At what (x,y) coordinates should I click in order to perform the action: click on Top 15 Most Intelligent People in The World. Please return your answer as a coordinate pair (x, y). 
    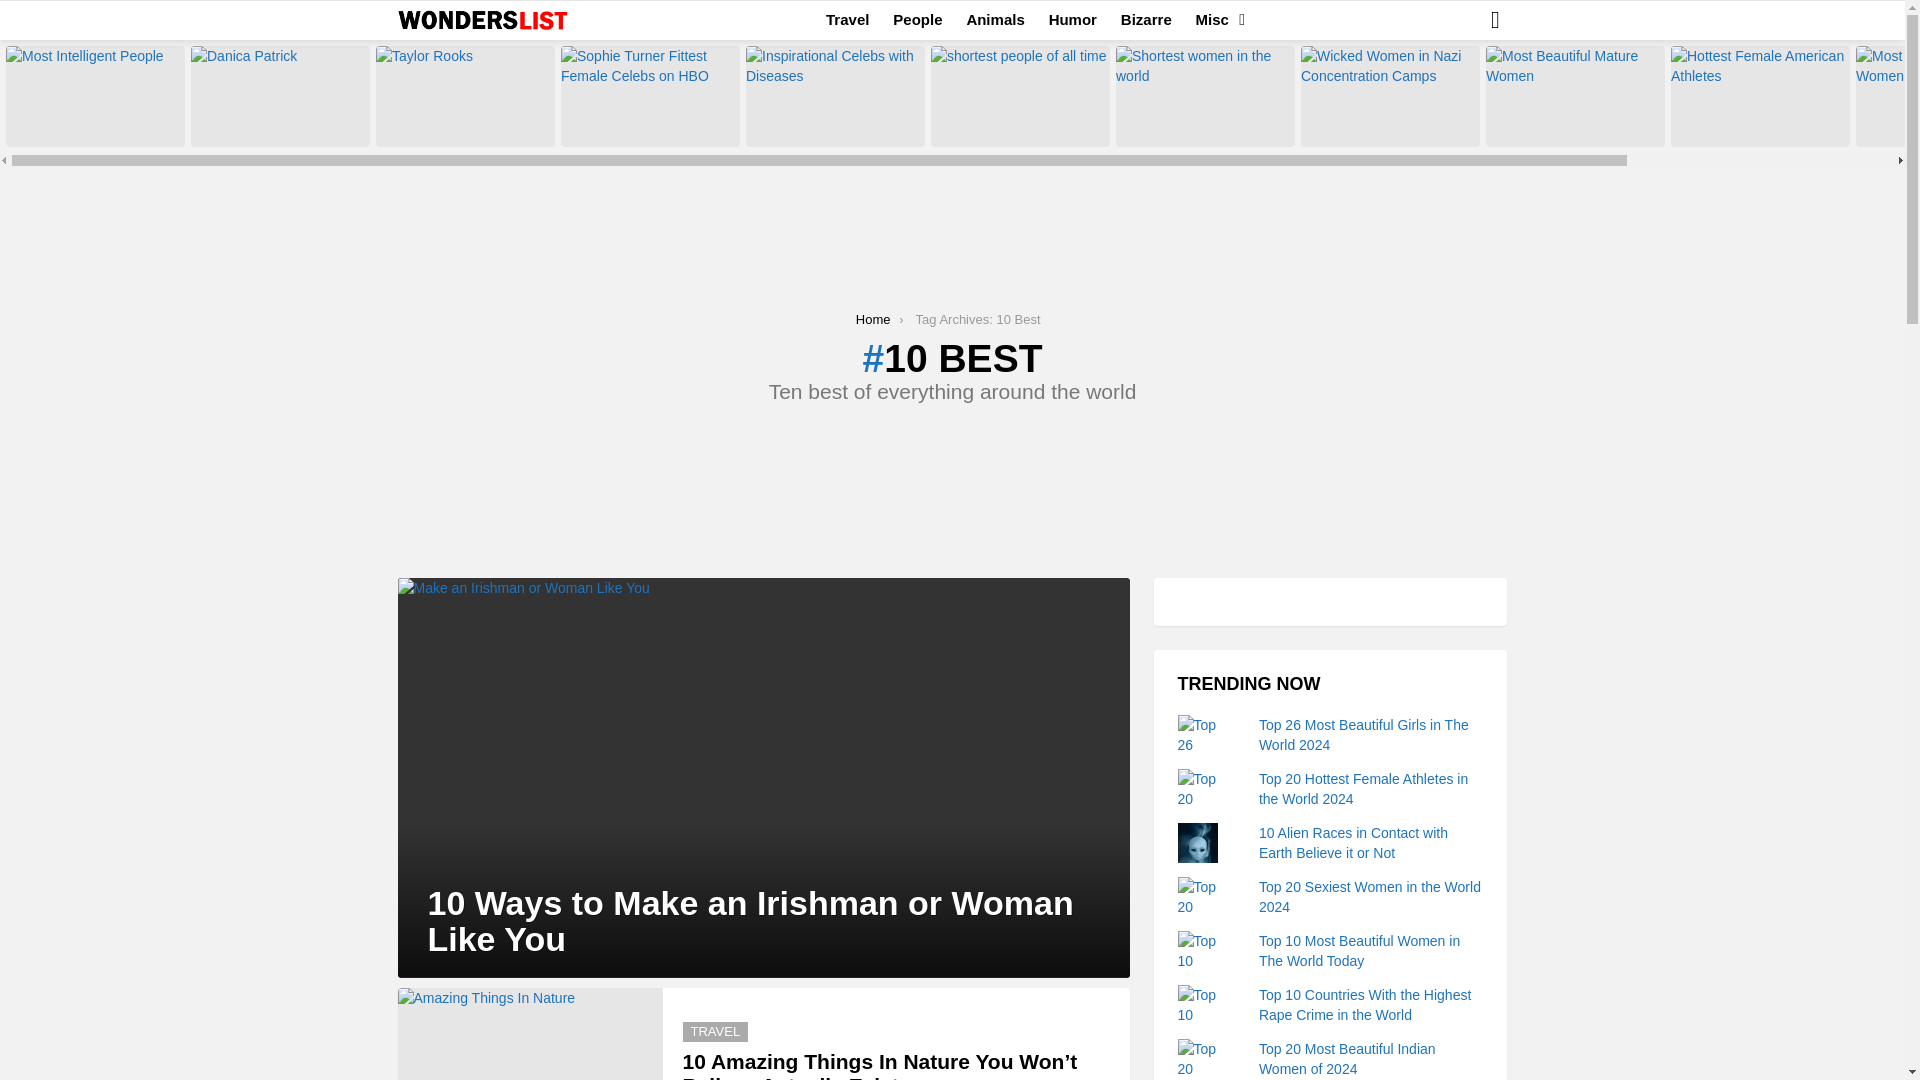
    Looking at the image, I should click on (94, 96).